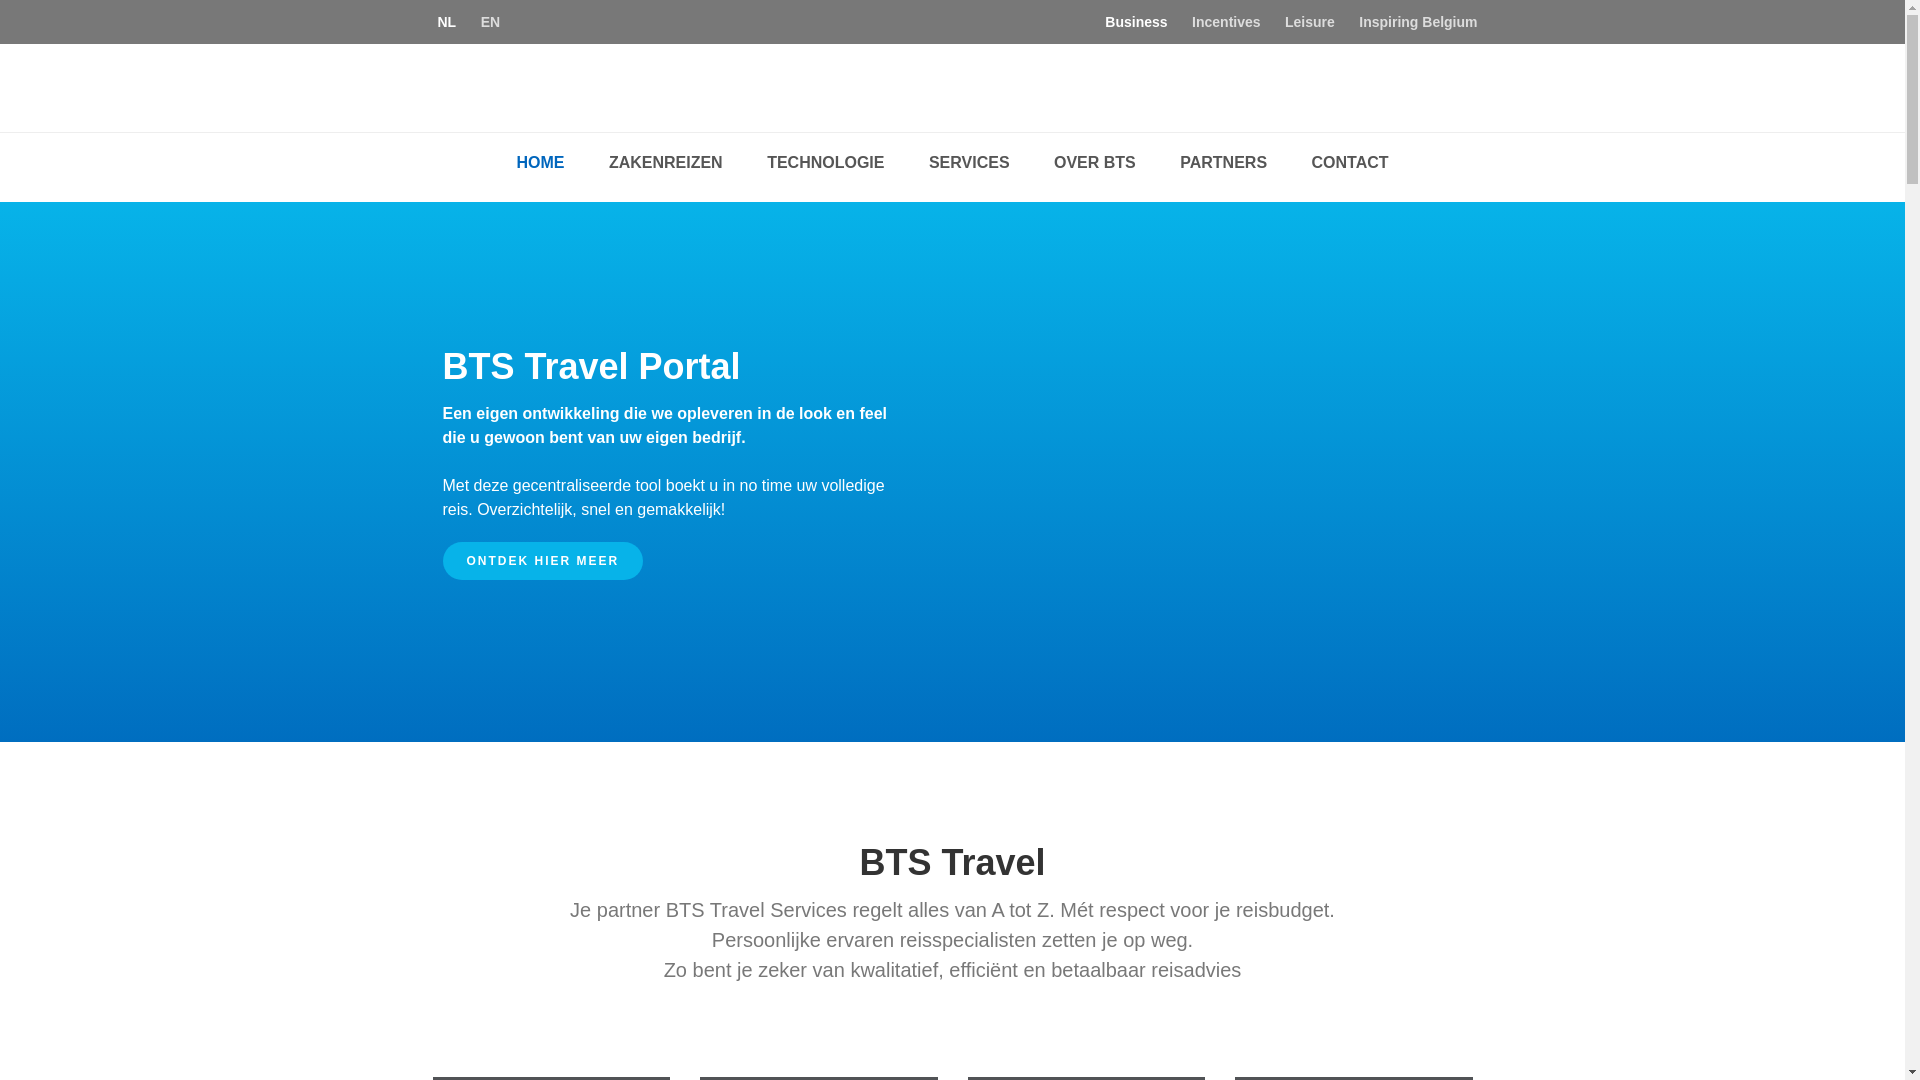 This screenshot has width=1920, height=1080. I want to click on TECHNOLOGIE, so click(826, 163).